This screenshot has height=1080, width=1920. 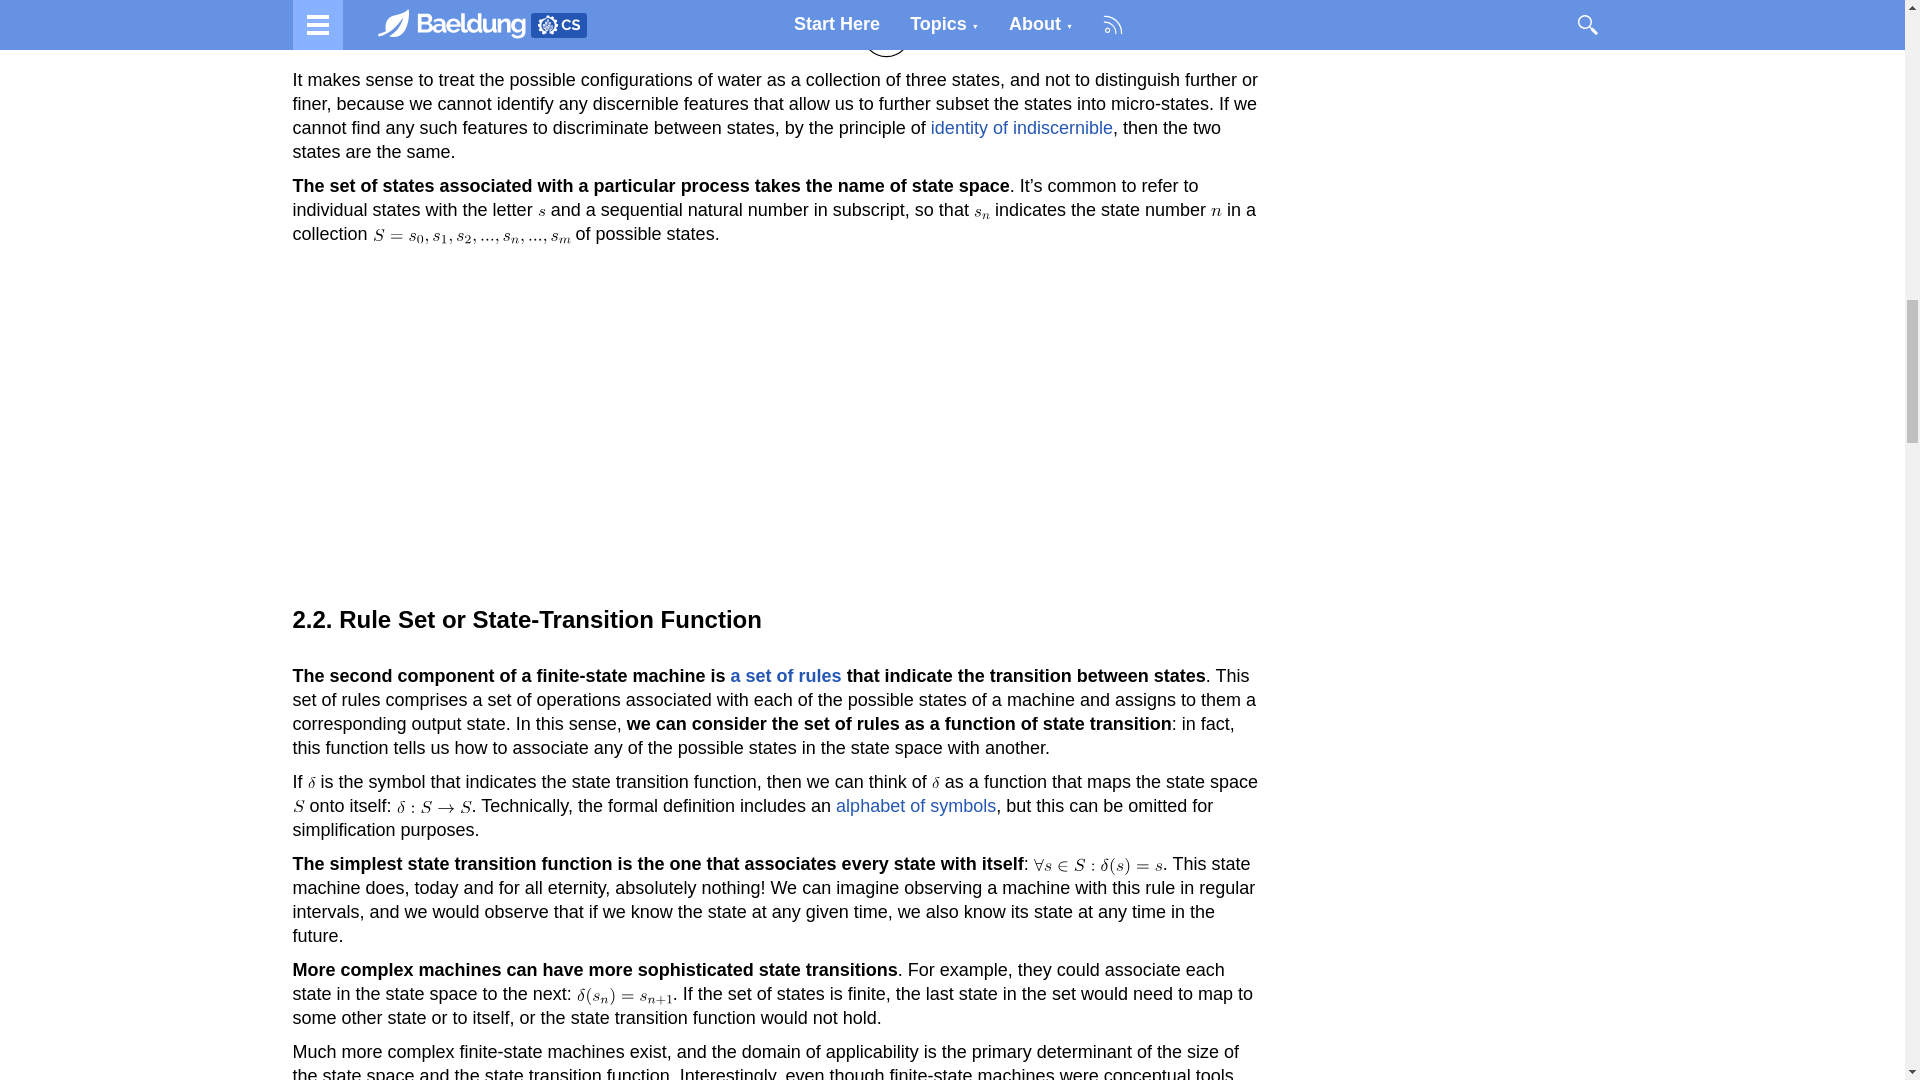 I want to click on Rendered by QuickLaTeX.com, so click(x=1216, y=212).